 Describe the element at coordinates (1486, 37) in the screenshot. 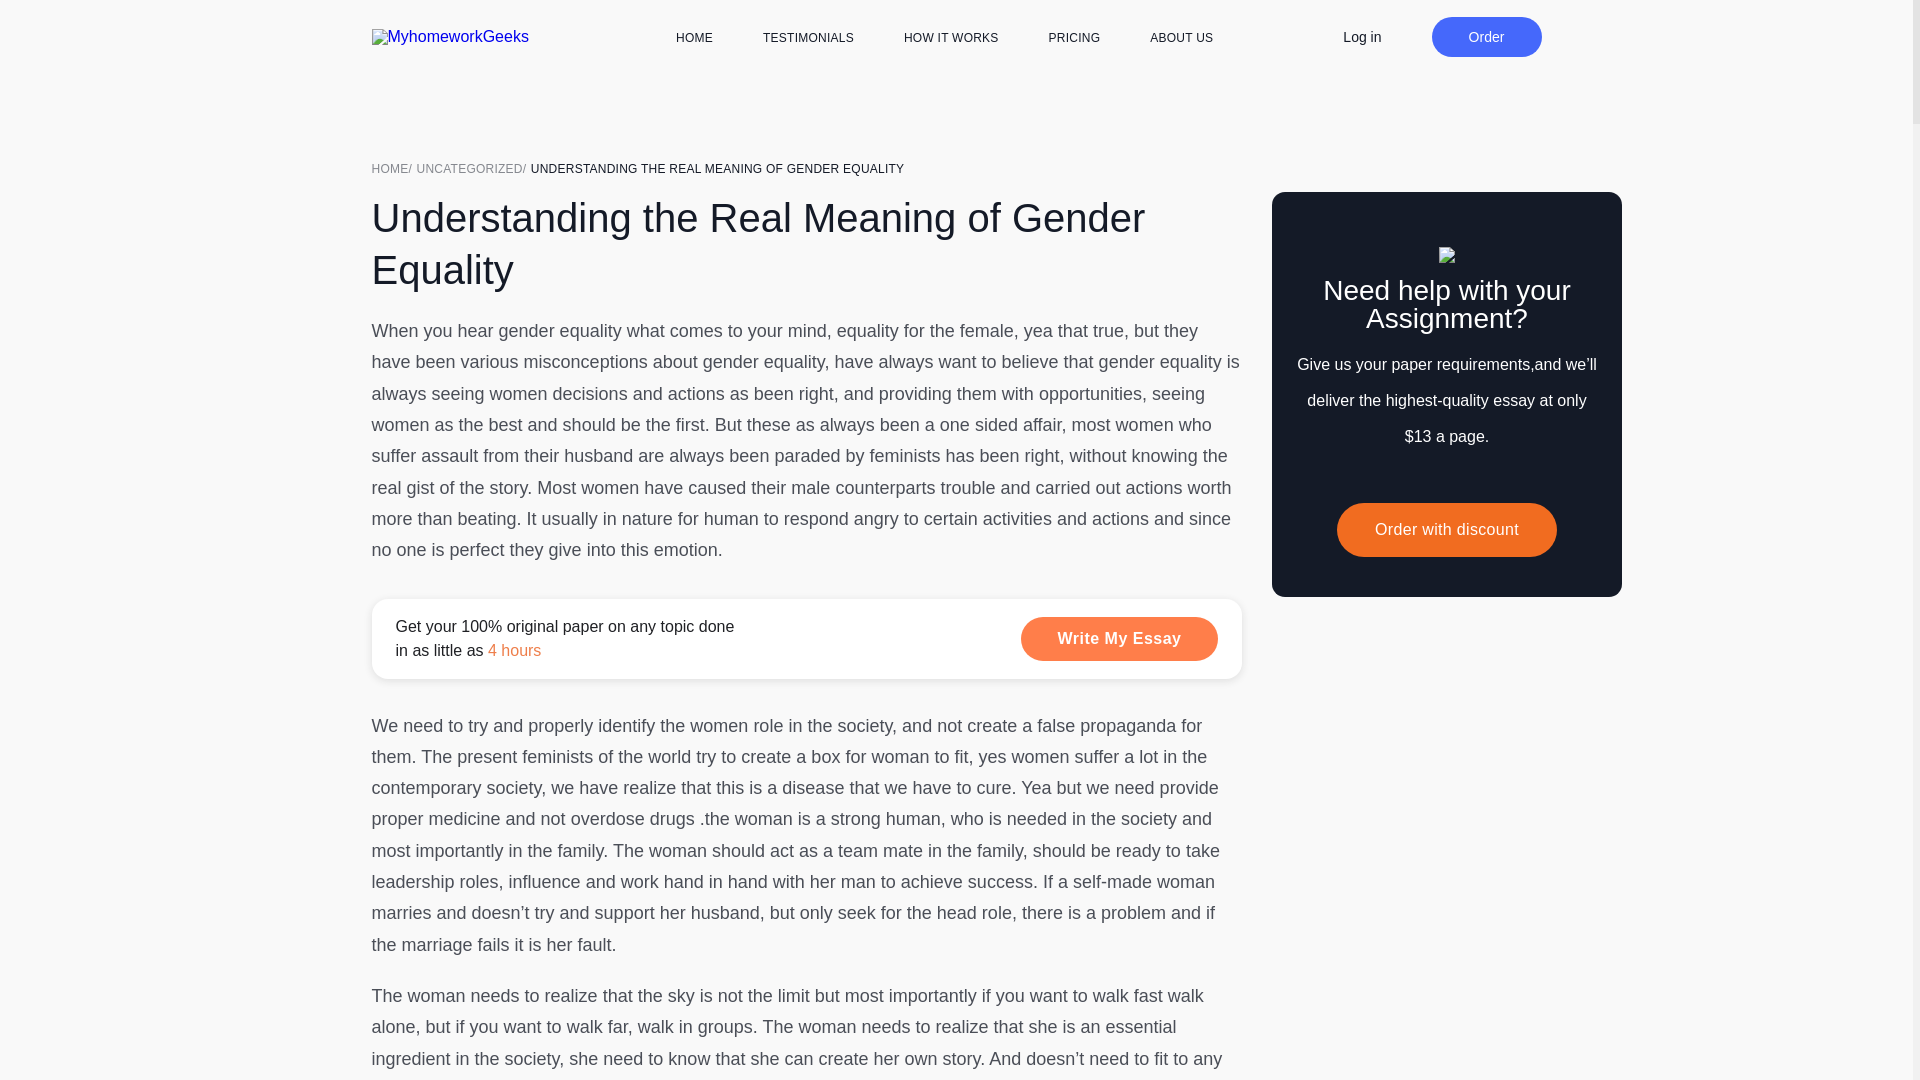

I see `Order` at that location.